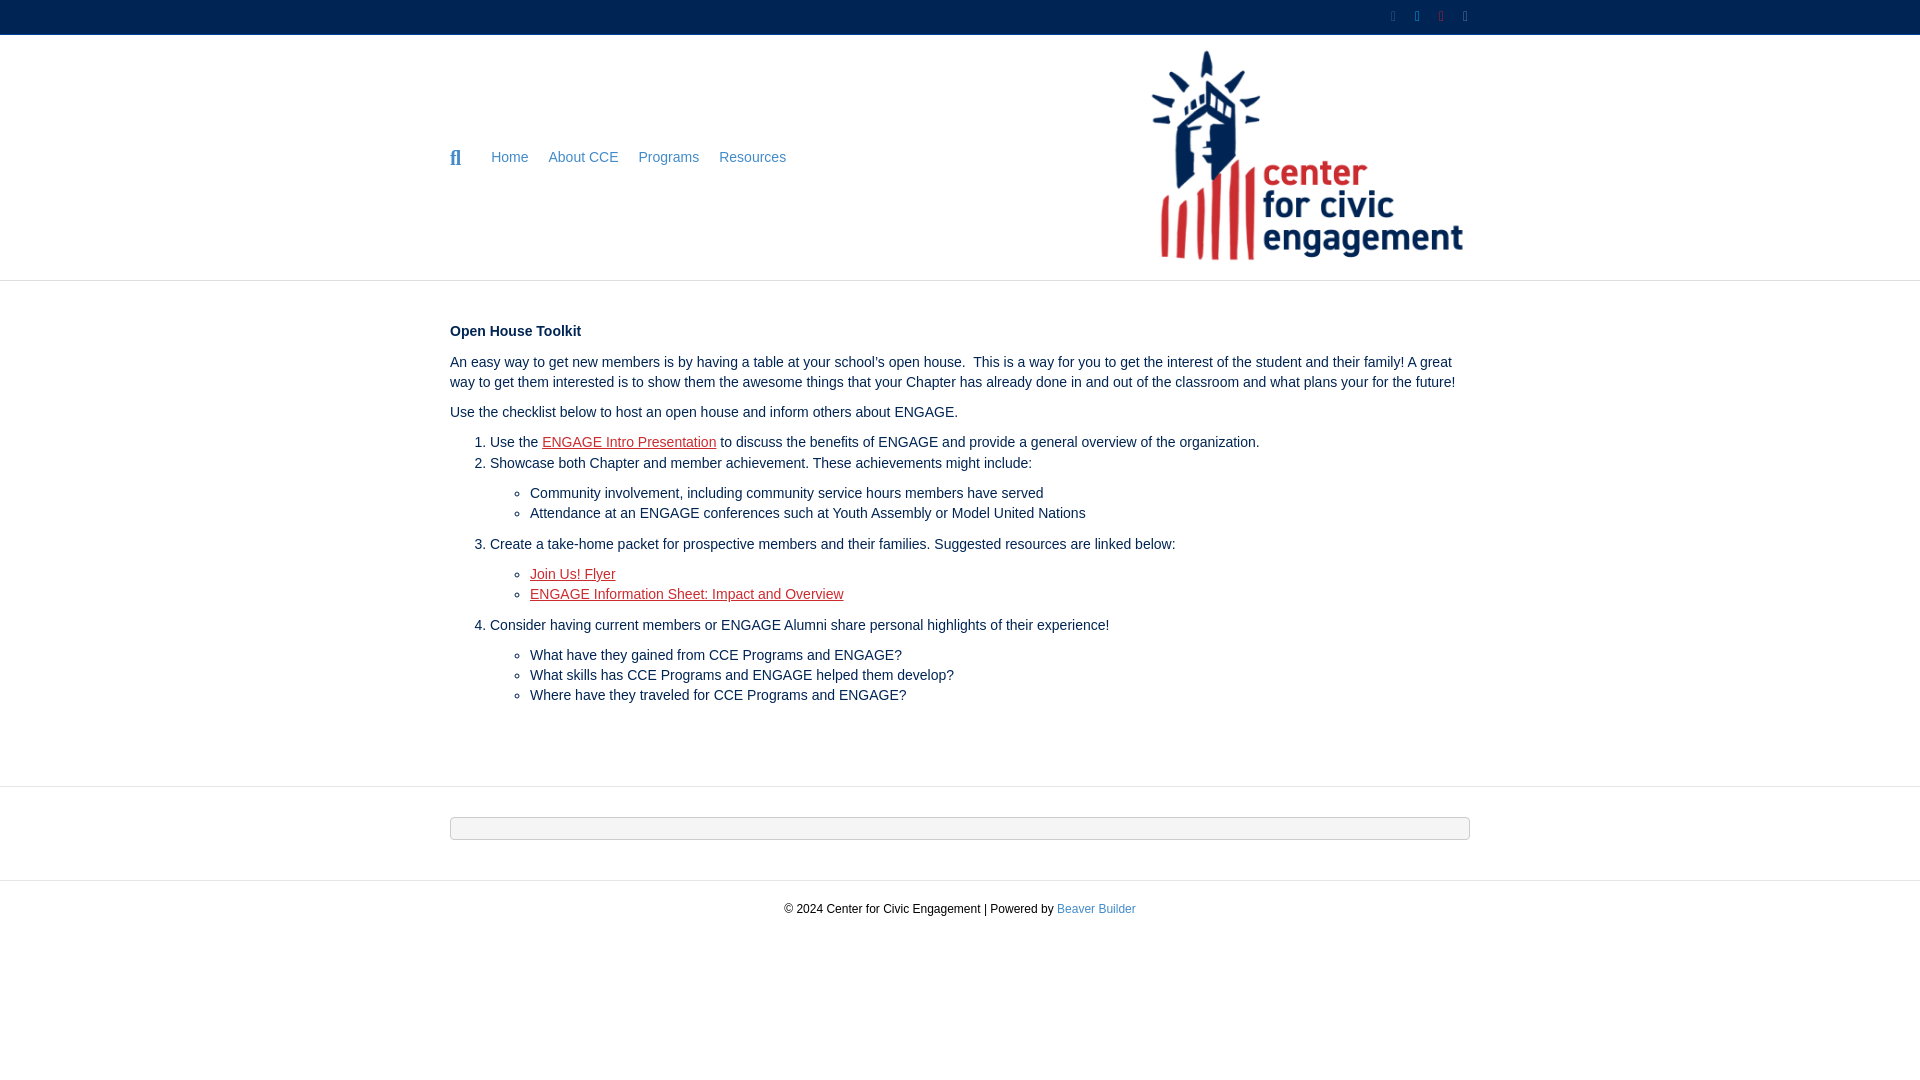 The width and height of the screenshot is (1920, 1080). I want to click on Home, so click(509, 157).